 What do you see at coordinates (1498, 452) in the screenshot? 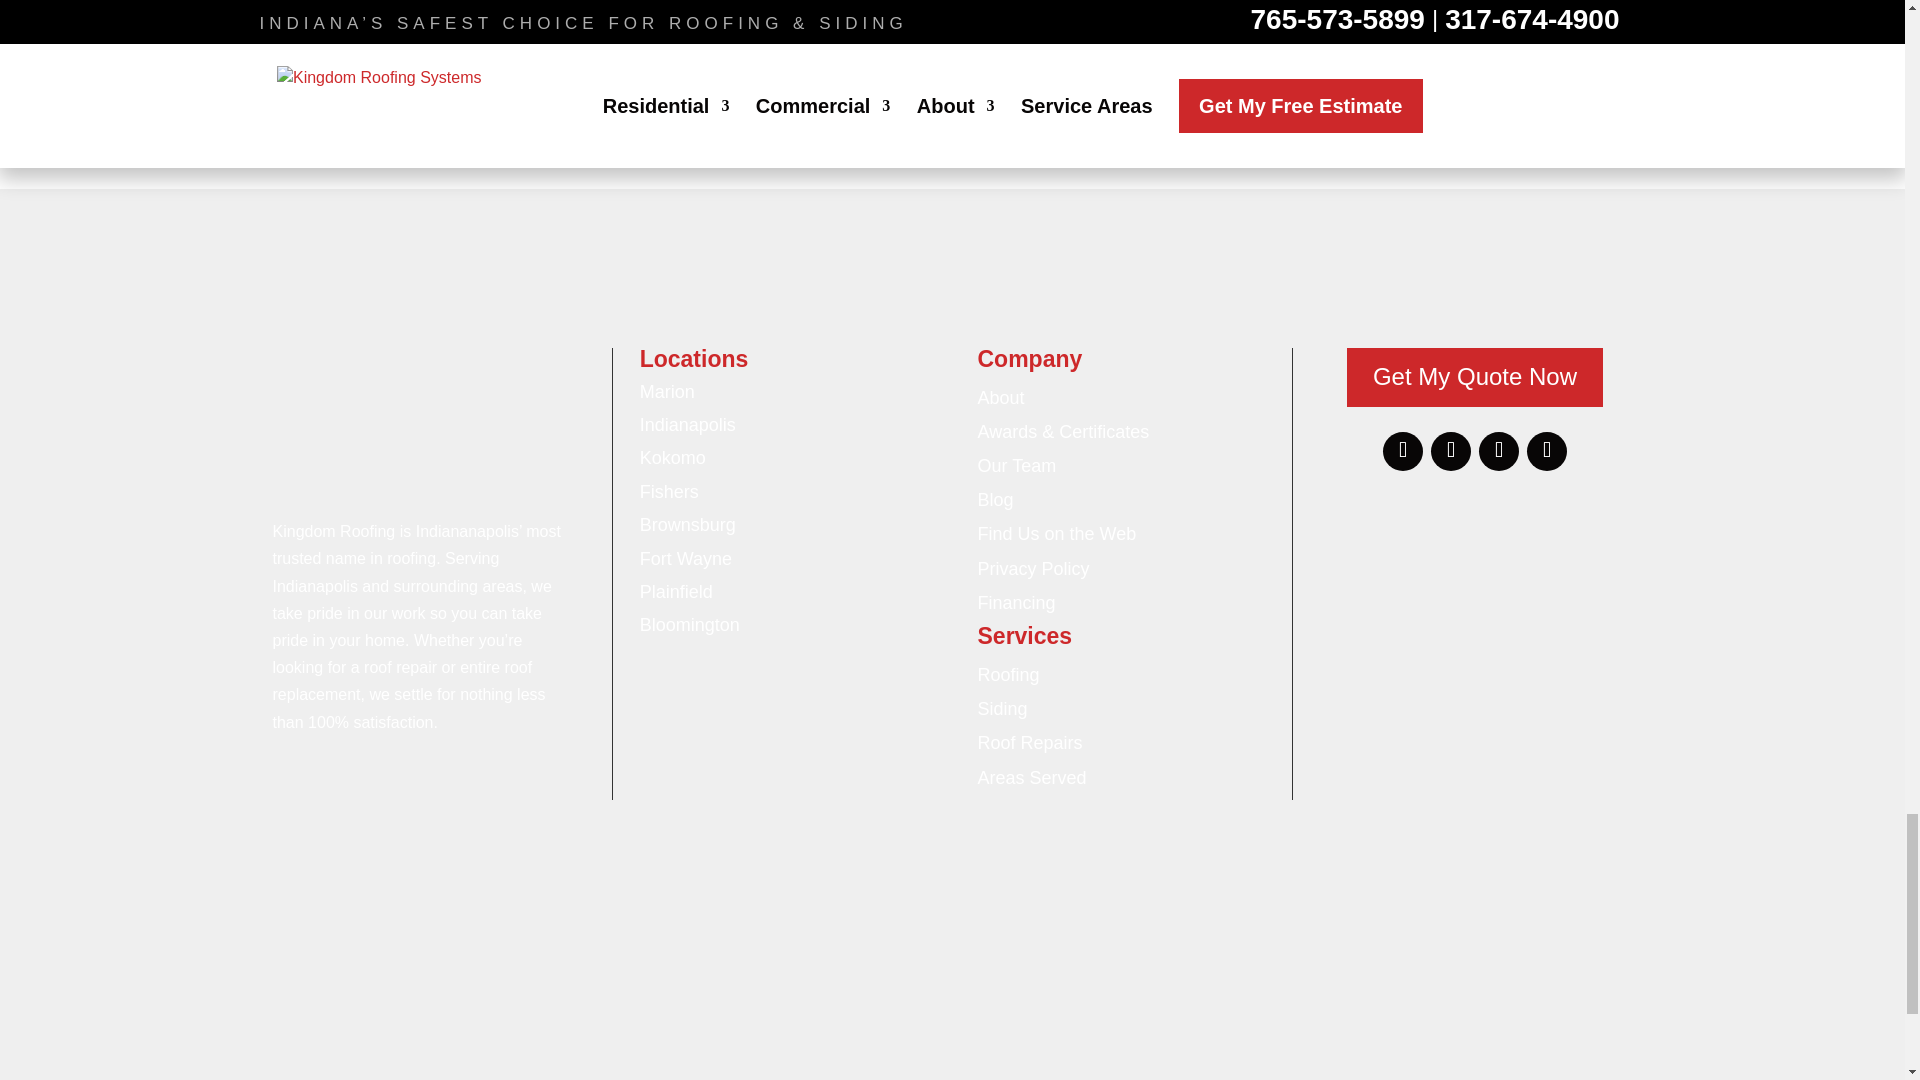
I see `Follow on LinkedIn` at bounding box center [1498, 452].